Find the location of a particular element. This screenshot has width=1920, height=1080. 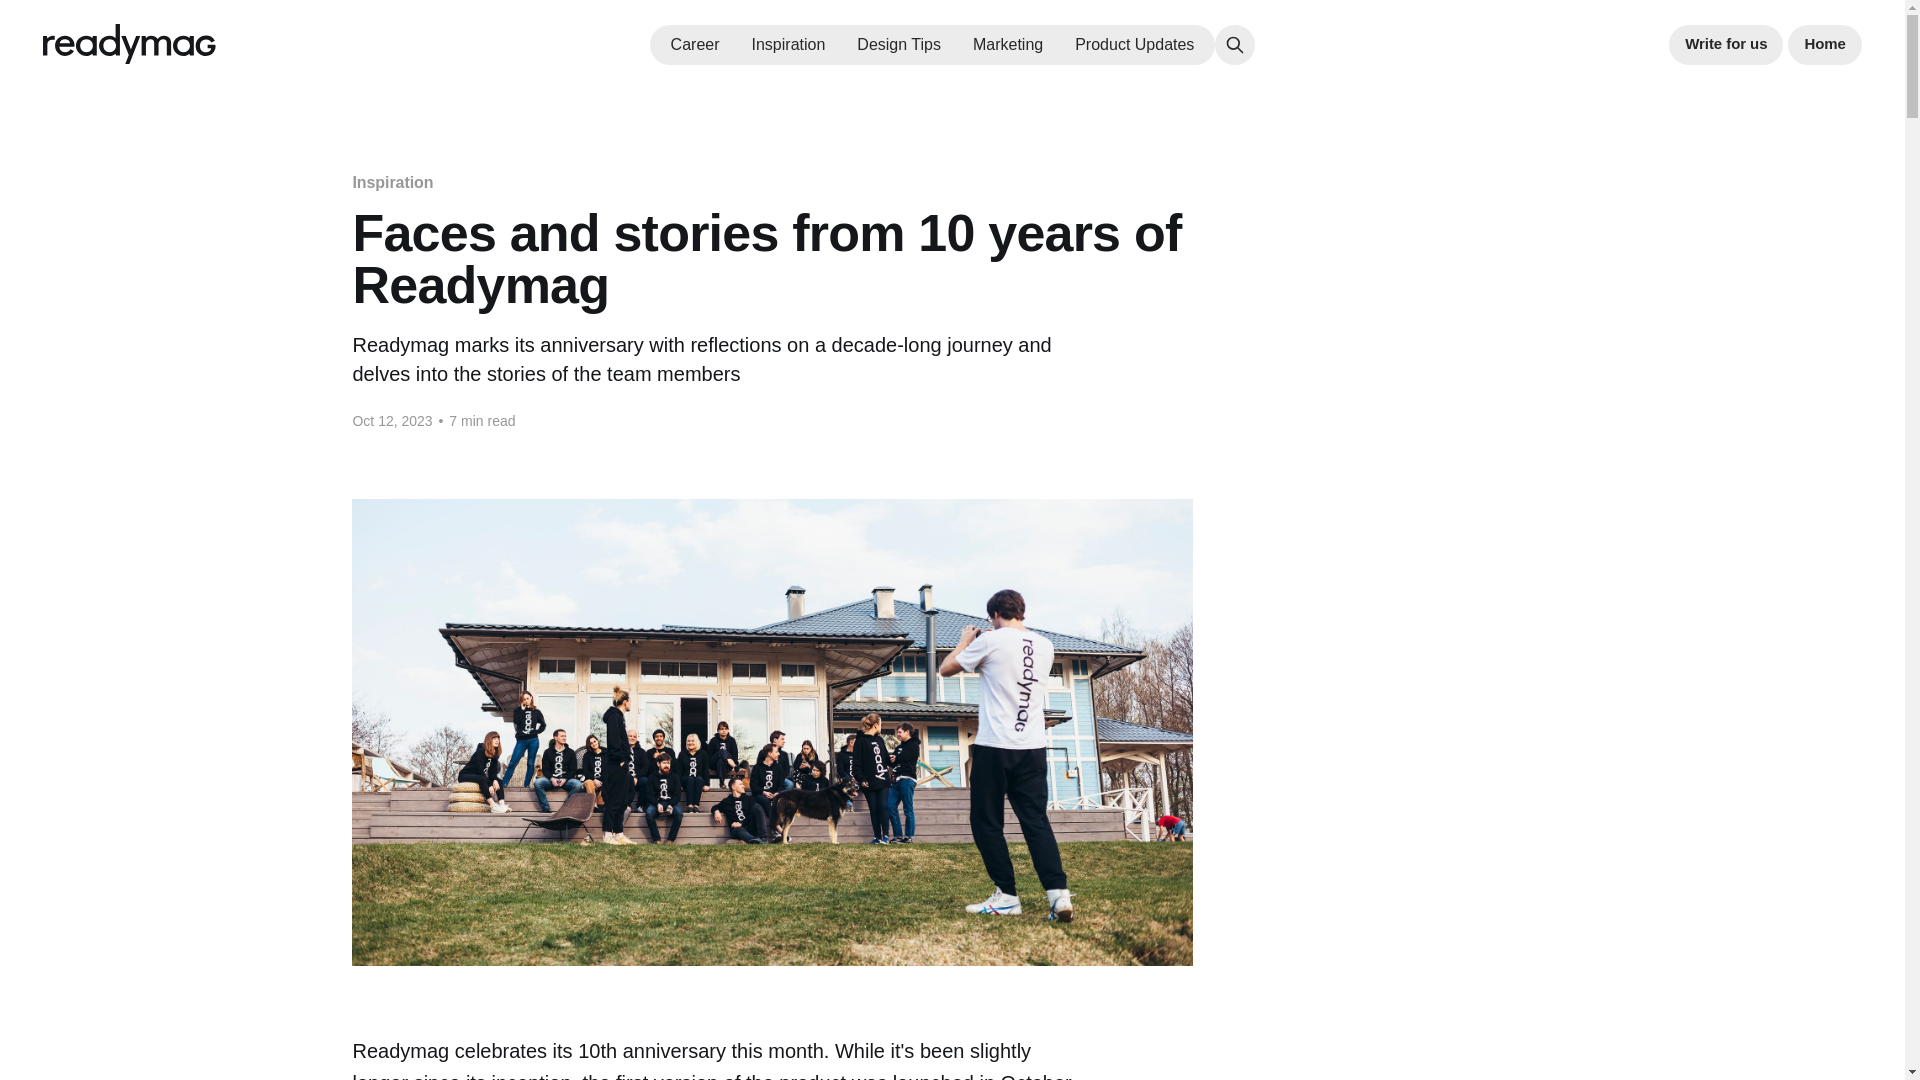

Design Tips is located at coordinates (898, 44).